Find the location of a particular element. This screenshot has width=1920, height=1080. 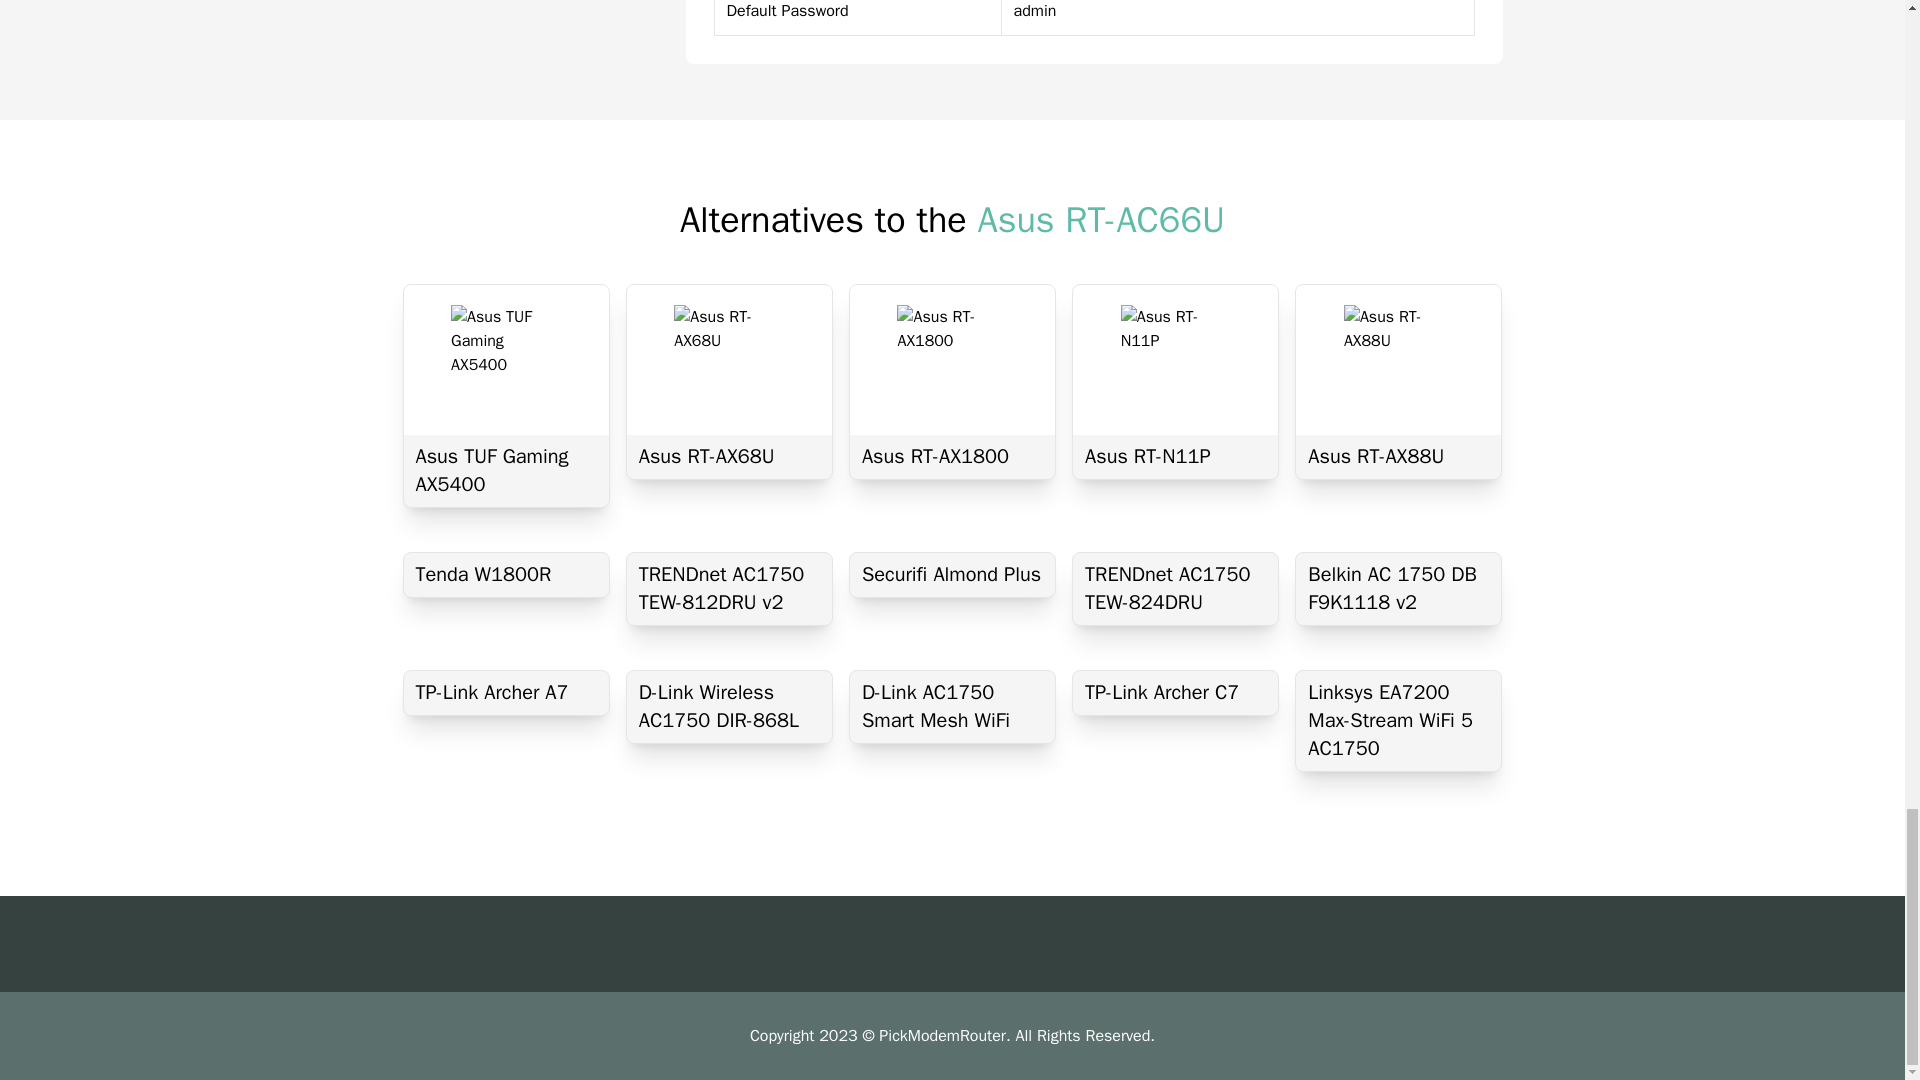

TP-Link Archer A7 is located at coordinates (506, 692).